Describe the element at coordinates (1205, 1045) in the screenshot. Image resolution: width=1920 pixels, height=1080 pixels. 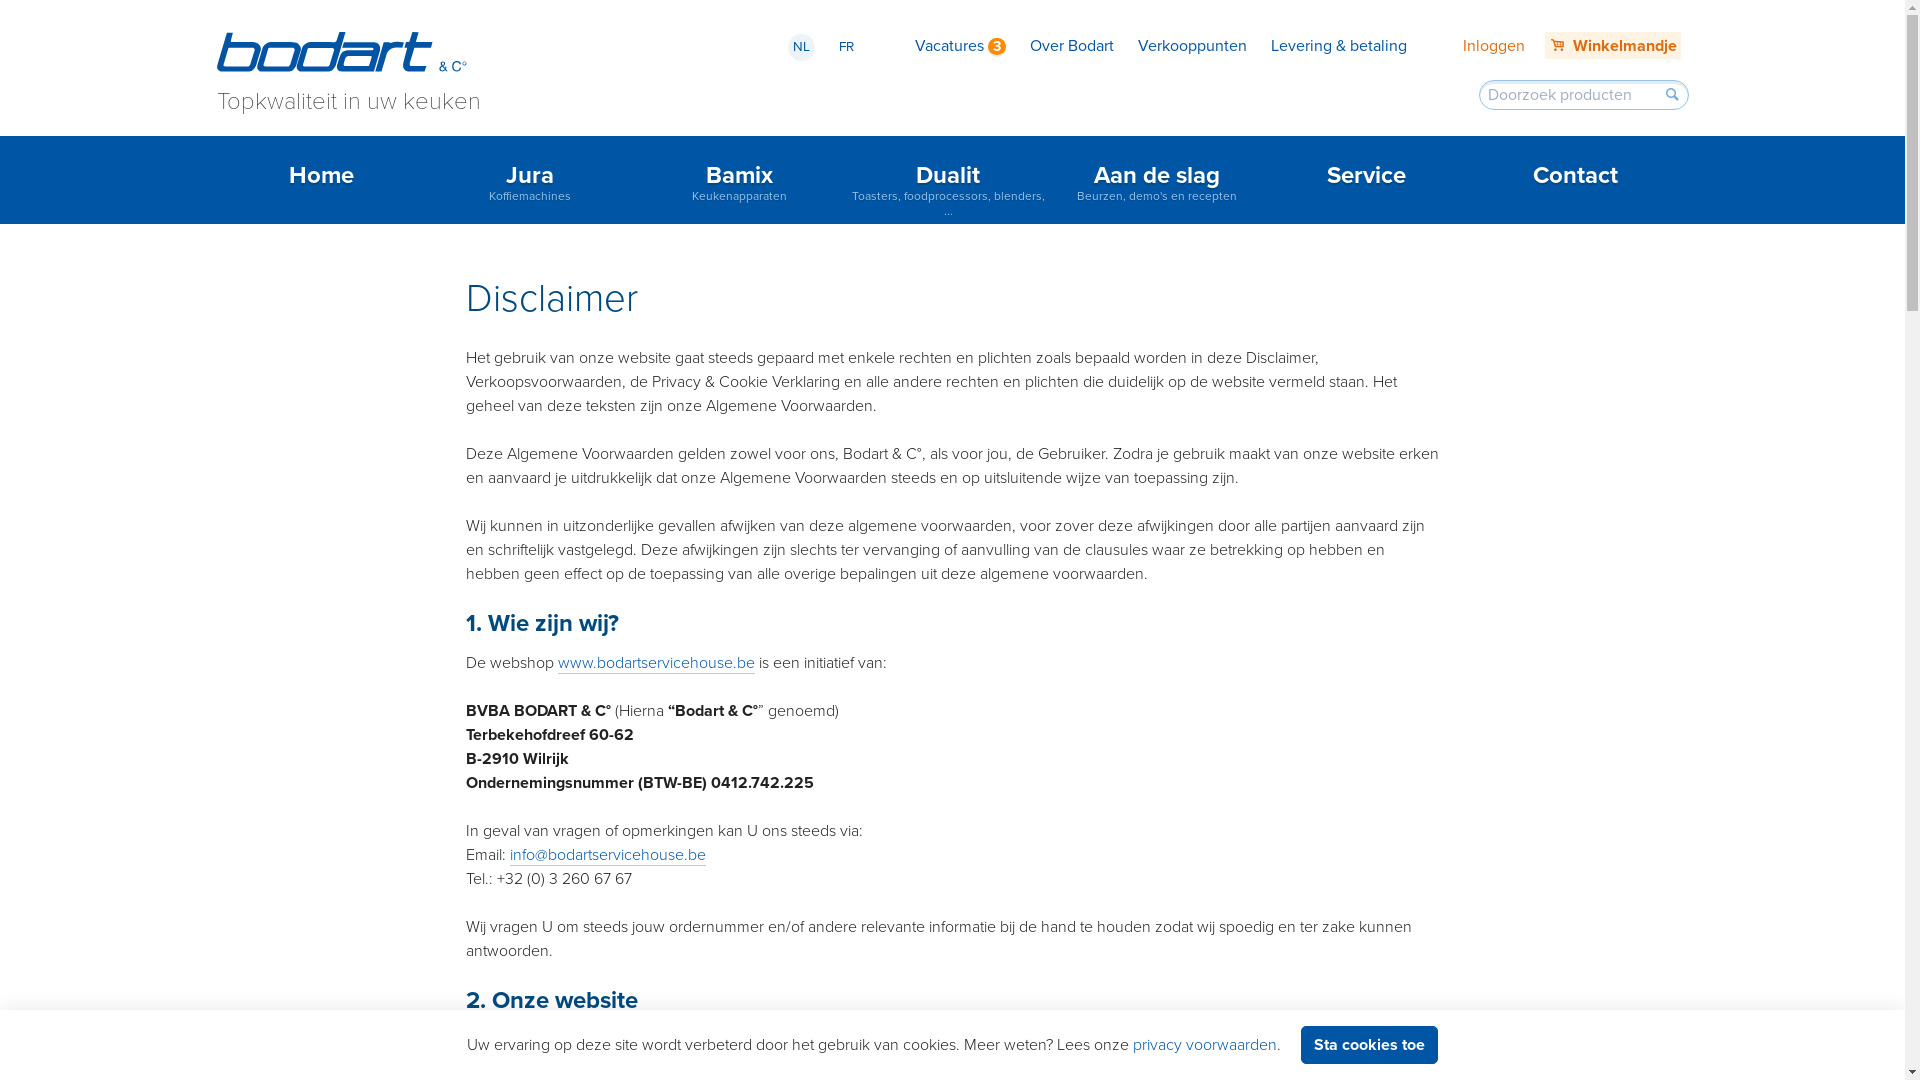
I see `privacy voorwaarden` at that location.